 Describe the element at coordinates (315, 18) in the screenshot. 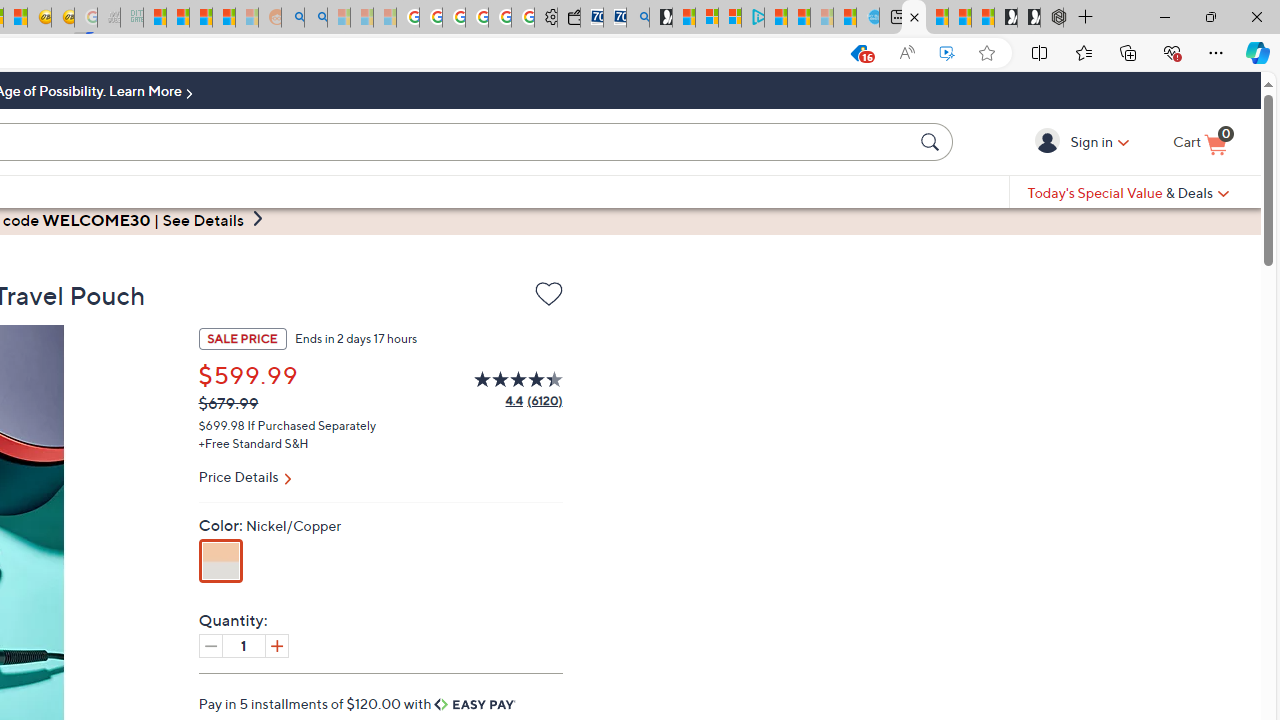

I see `Utah sues federal government - Search` at that location.